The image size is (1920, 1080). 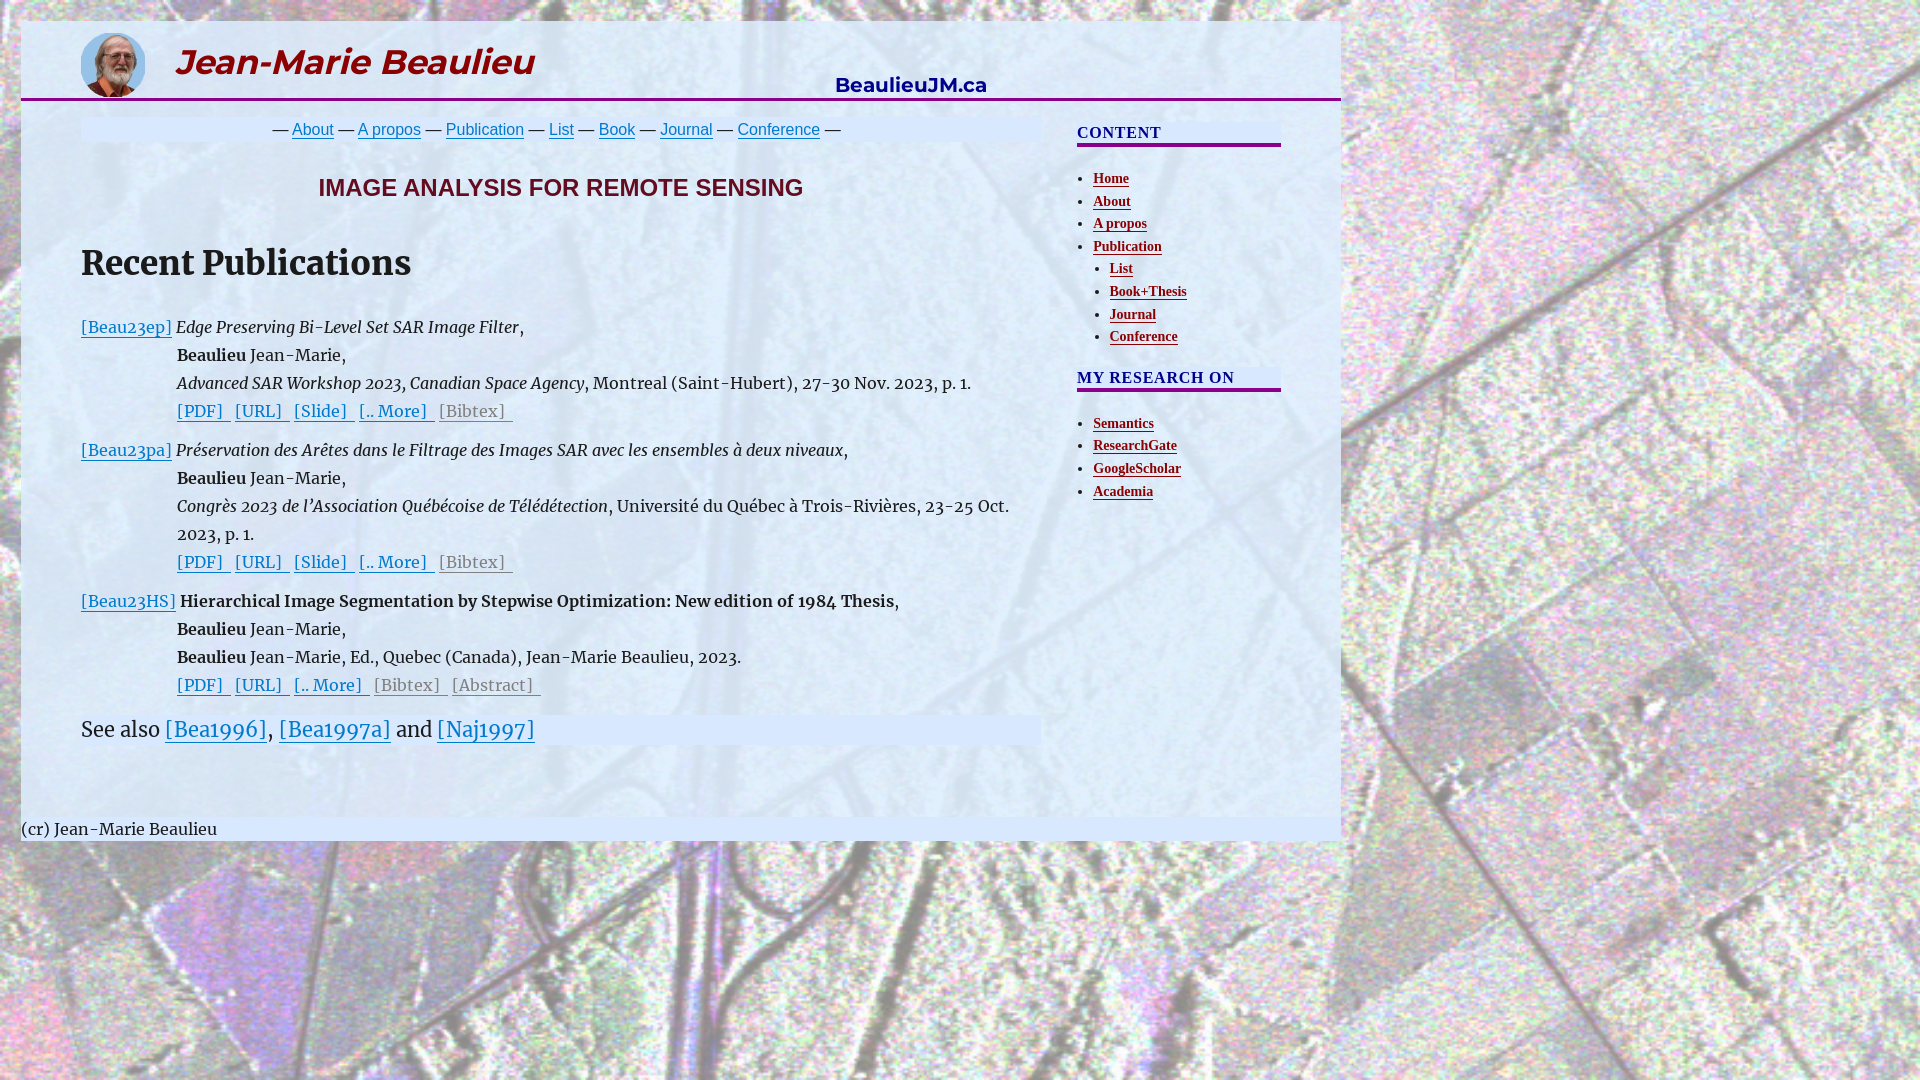 I want to click on [PDF]  , so click(x=204, y=411).